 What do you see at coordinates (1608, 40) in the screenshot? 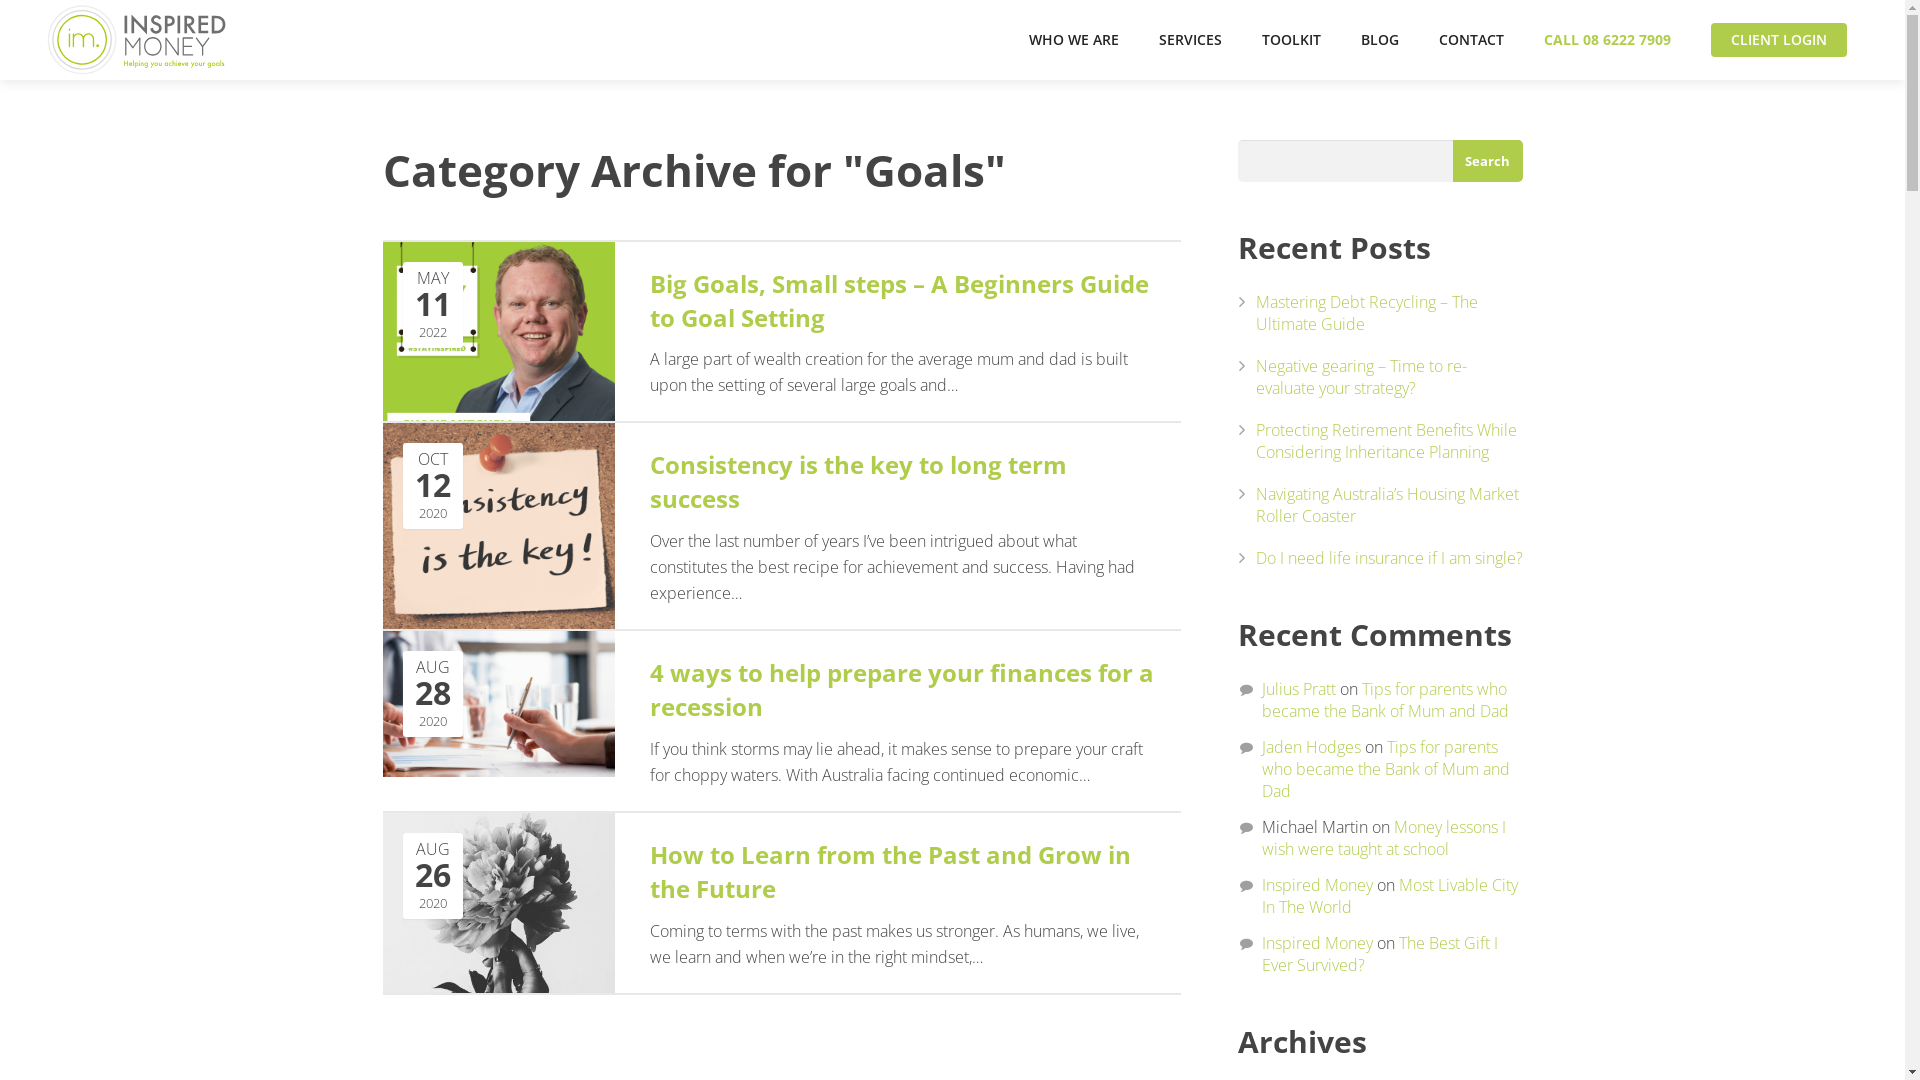
I see `CALL 08 6222 7909` at bounding box center [1608, 40].